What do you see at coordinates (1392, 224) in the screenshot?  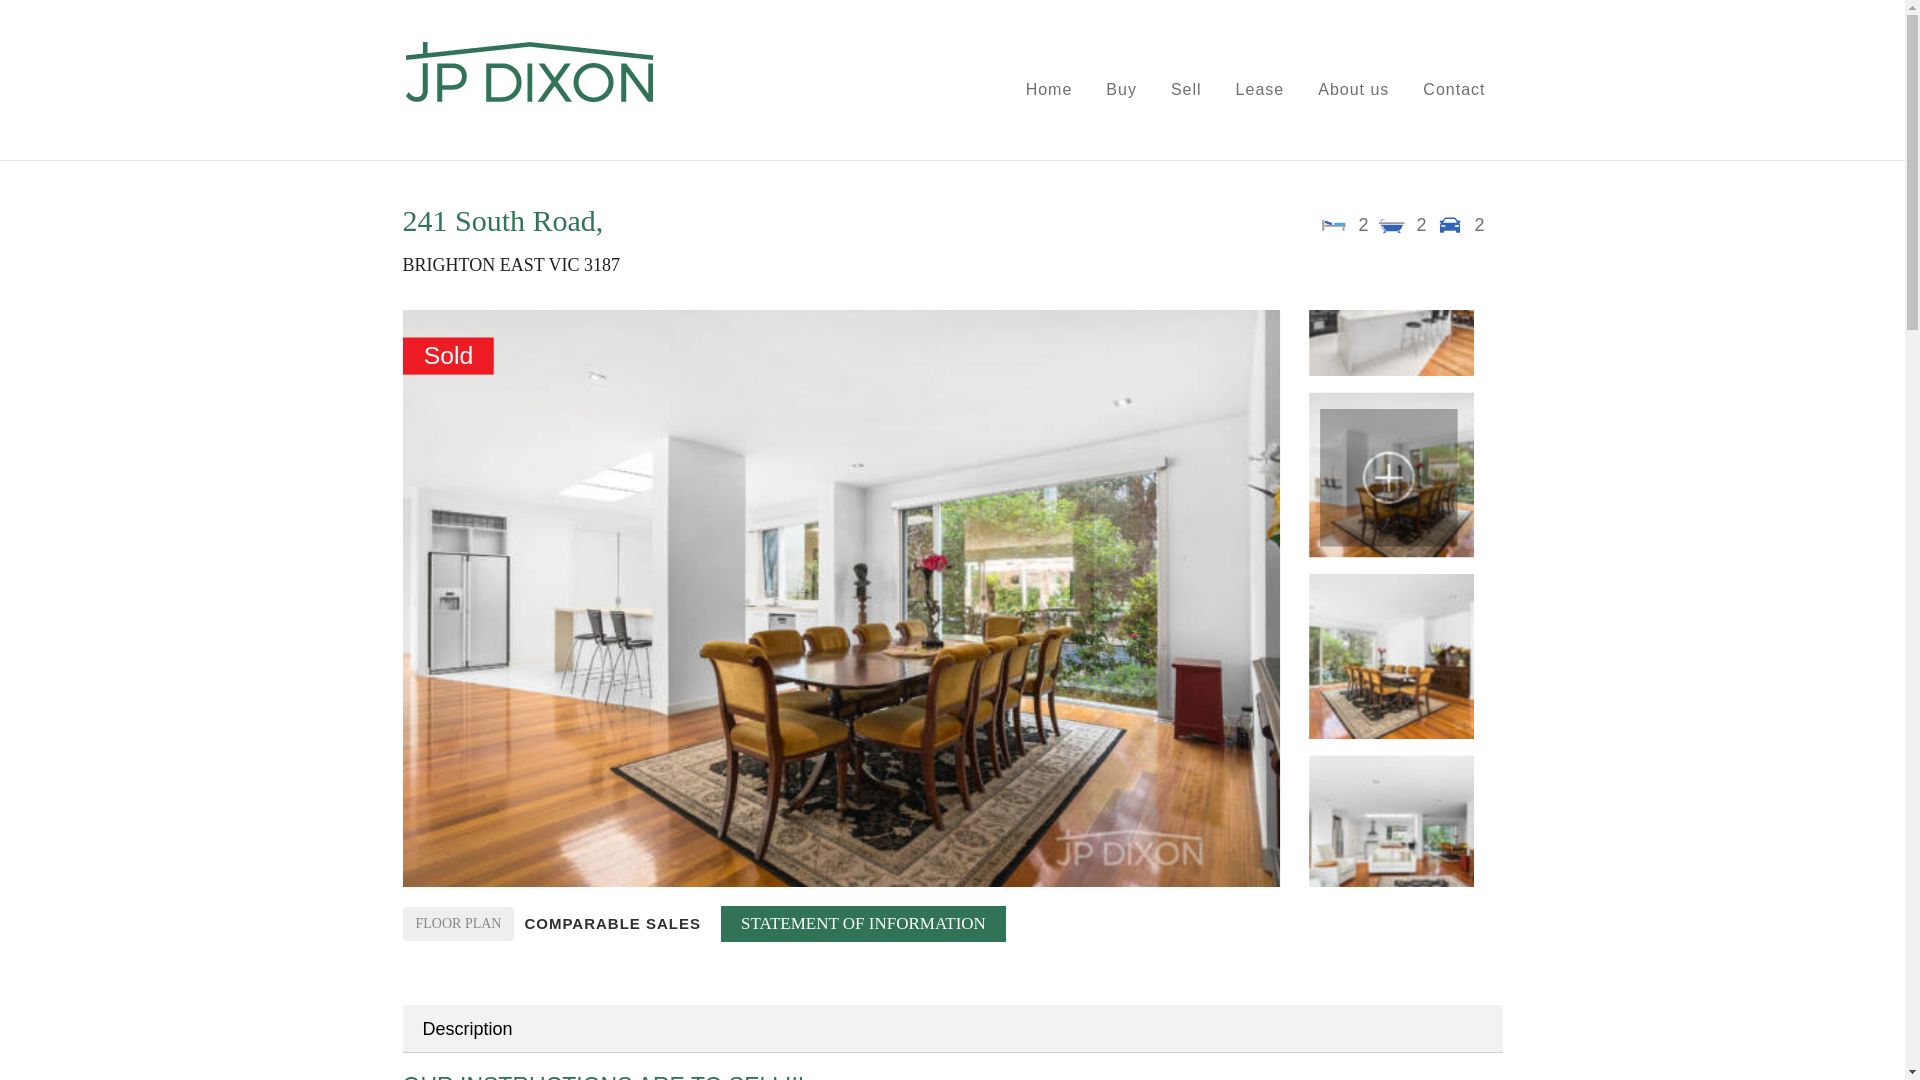 I see `Bathrooms` at bounding box center [1392, 224].